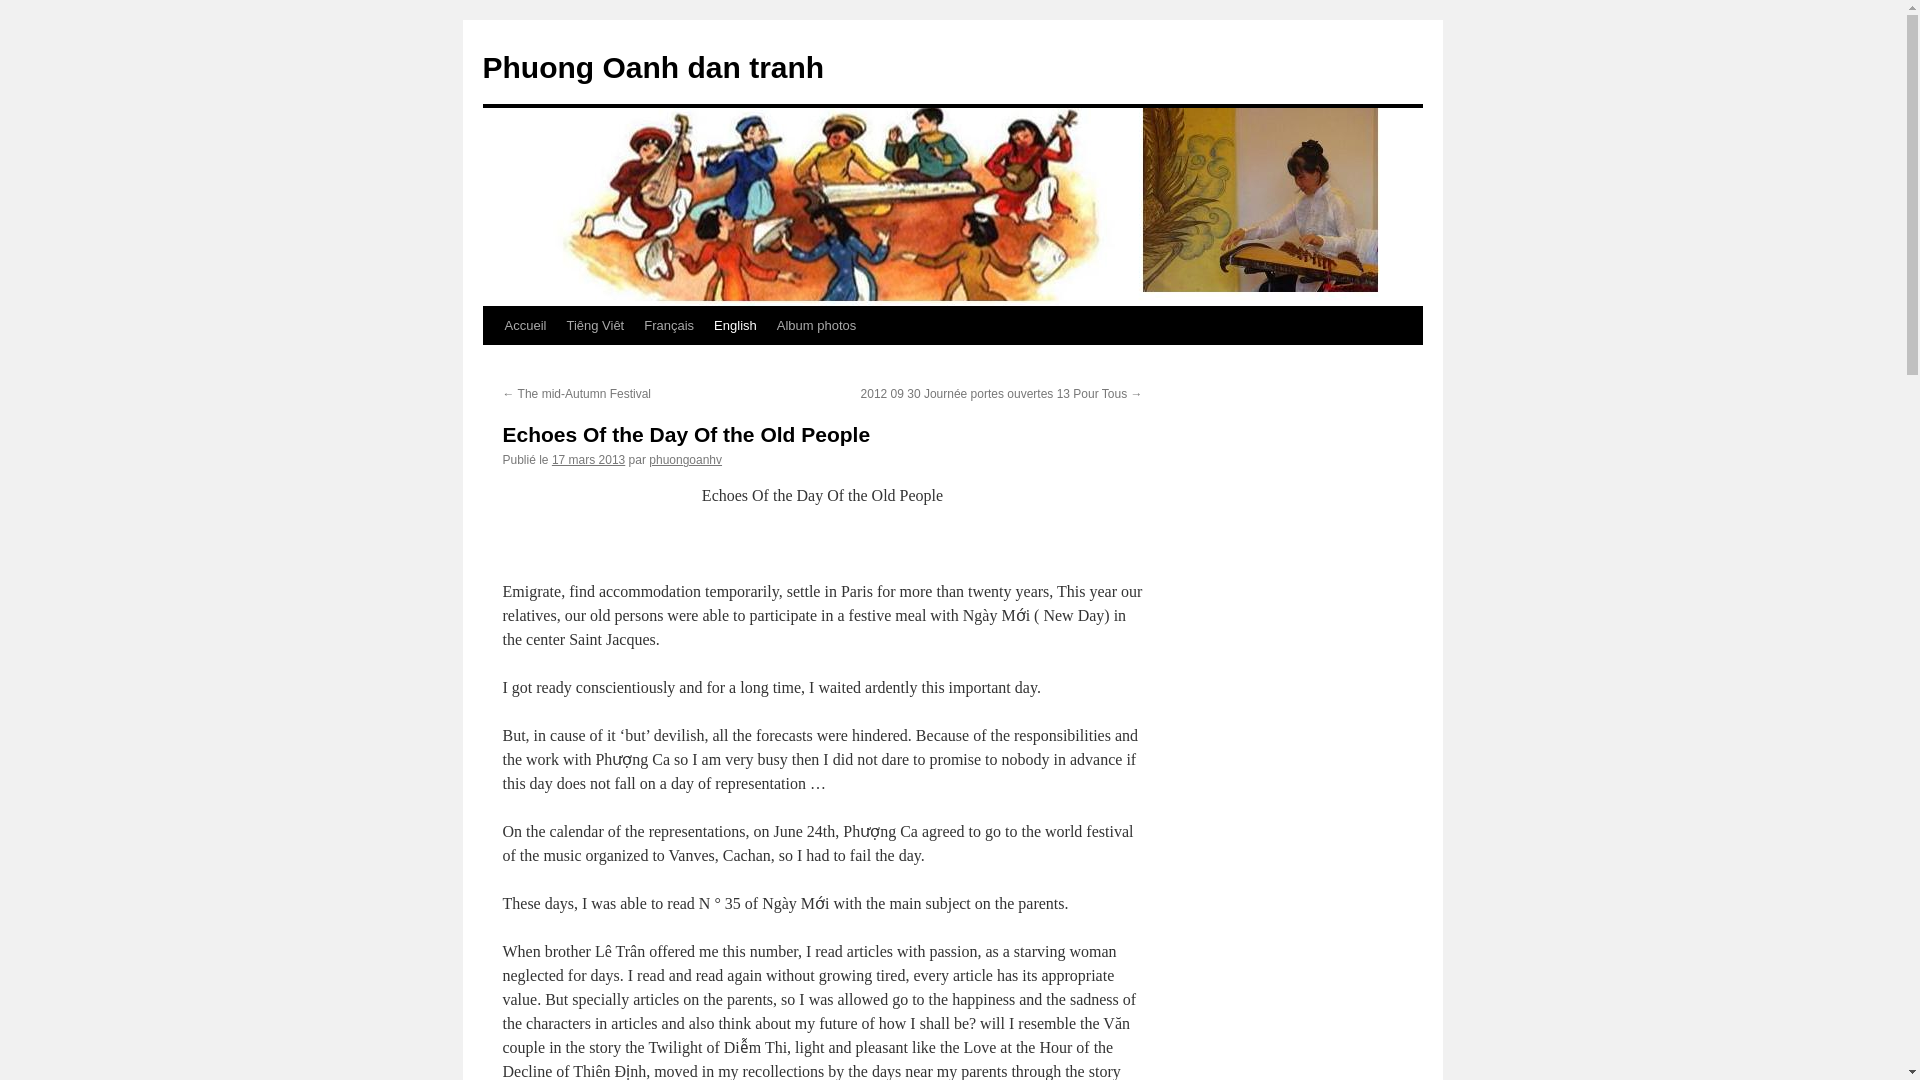 The image size is (1920, 1080). What do you see at coordinates (684, 459) in the screenshot?
I see `Afficher tous les articles par phuongoanhv` at bounding box center [684, 459].